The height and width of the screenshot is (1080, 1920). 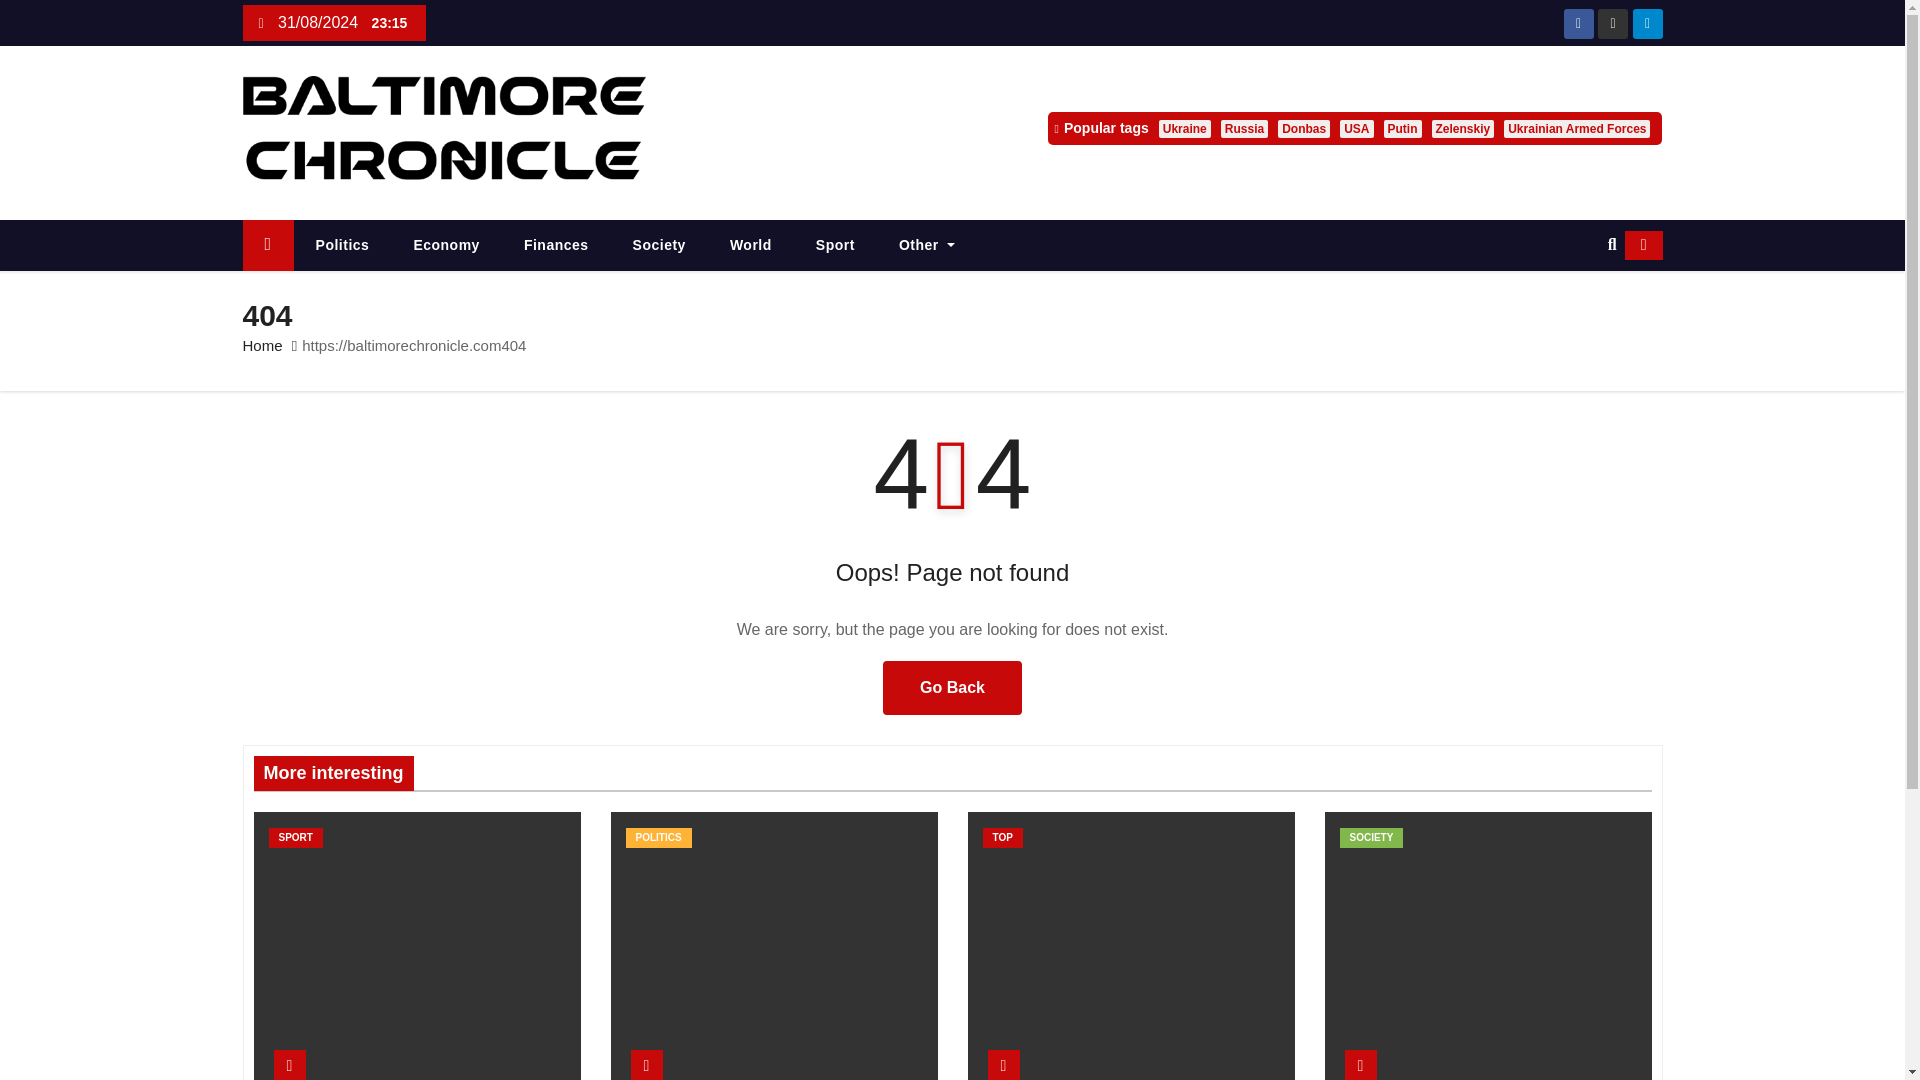 I want to click on World, so click(x=751, y=246).